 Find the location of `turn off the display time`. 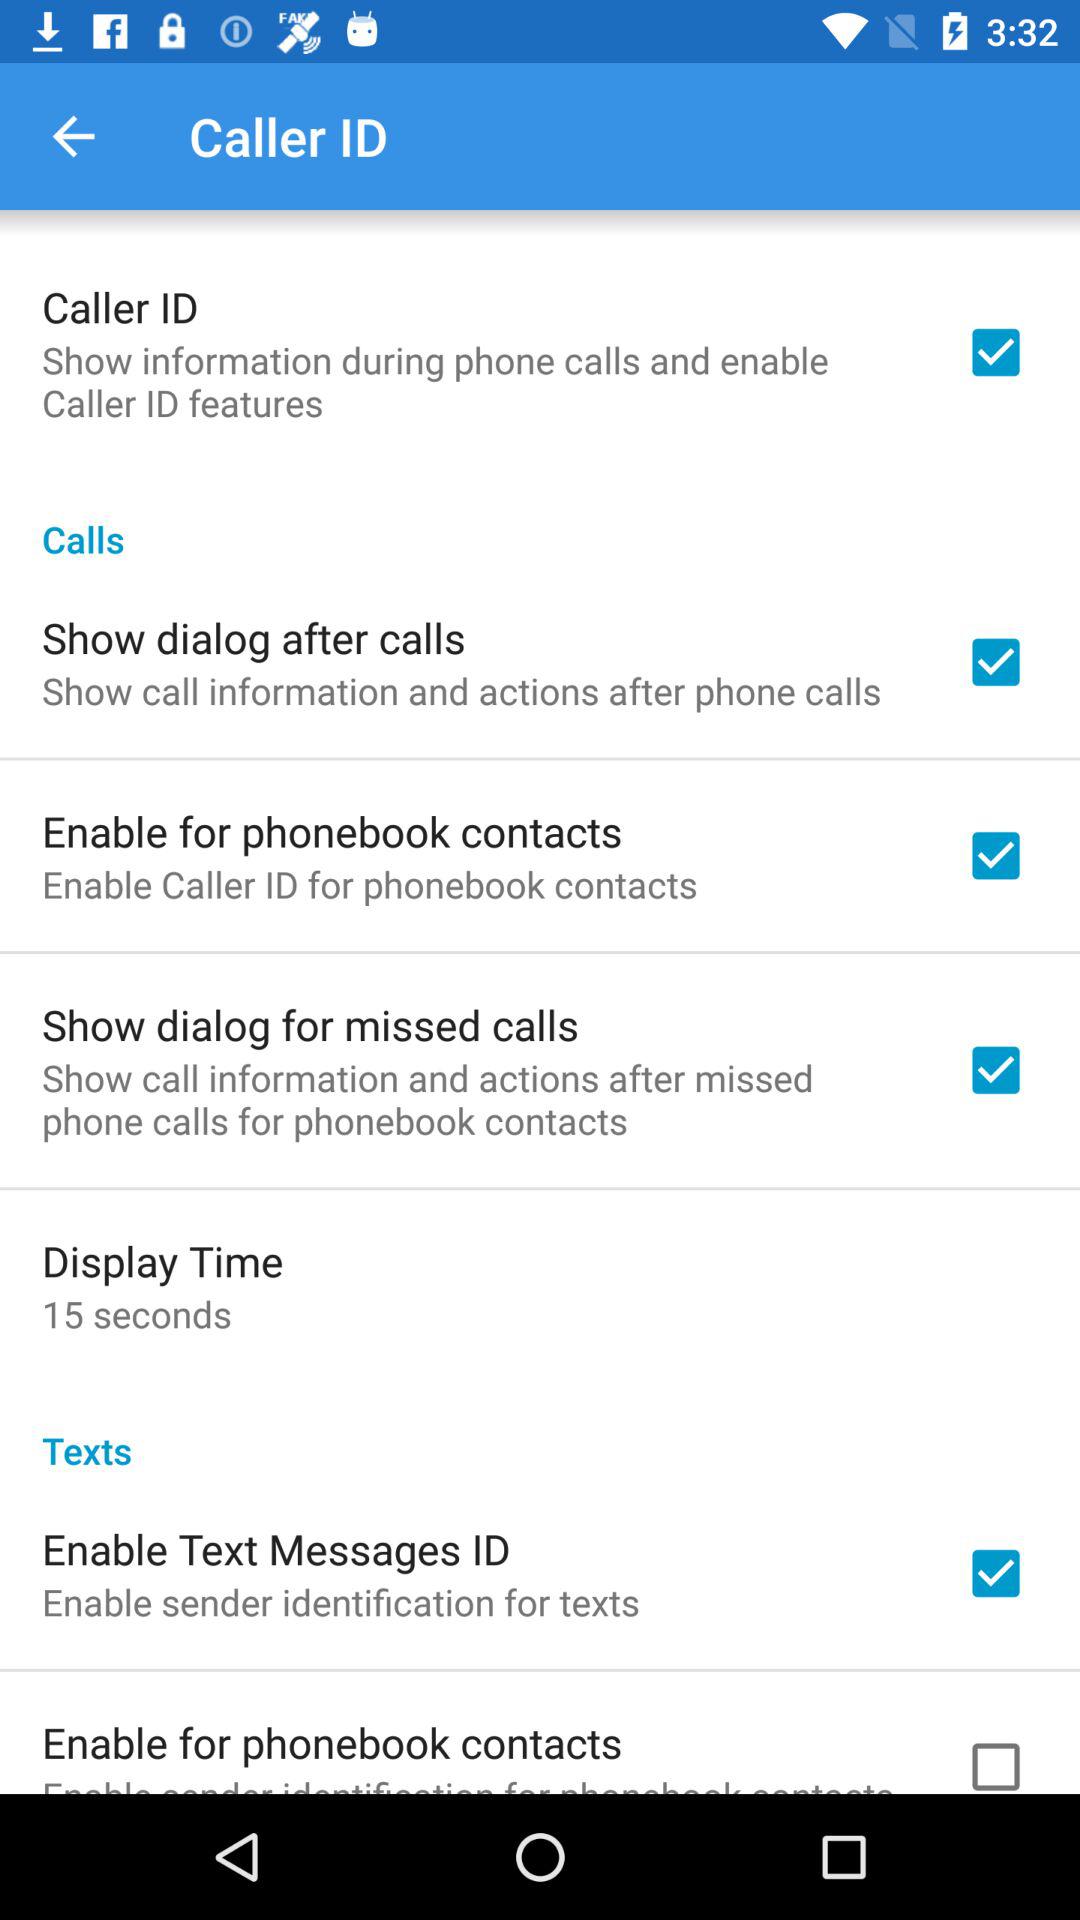

turn off the display time is located at coordinates (162, 1260).